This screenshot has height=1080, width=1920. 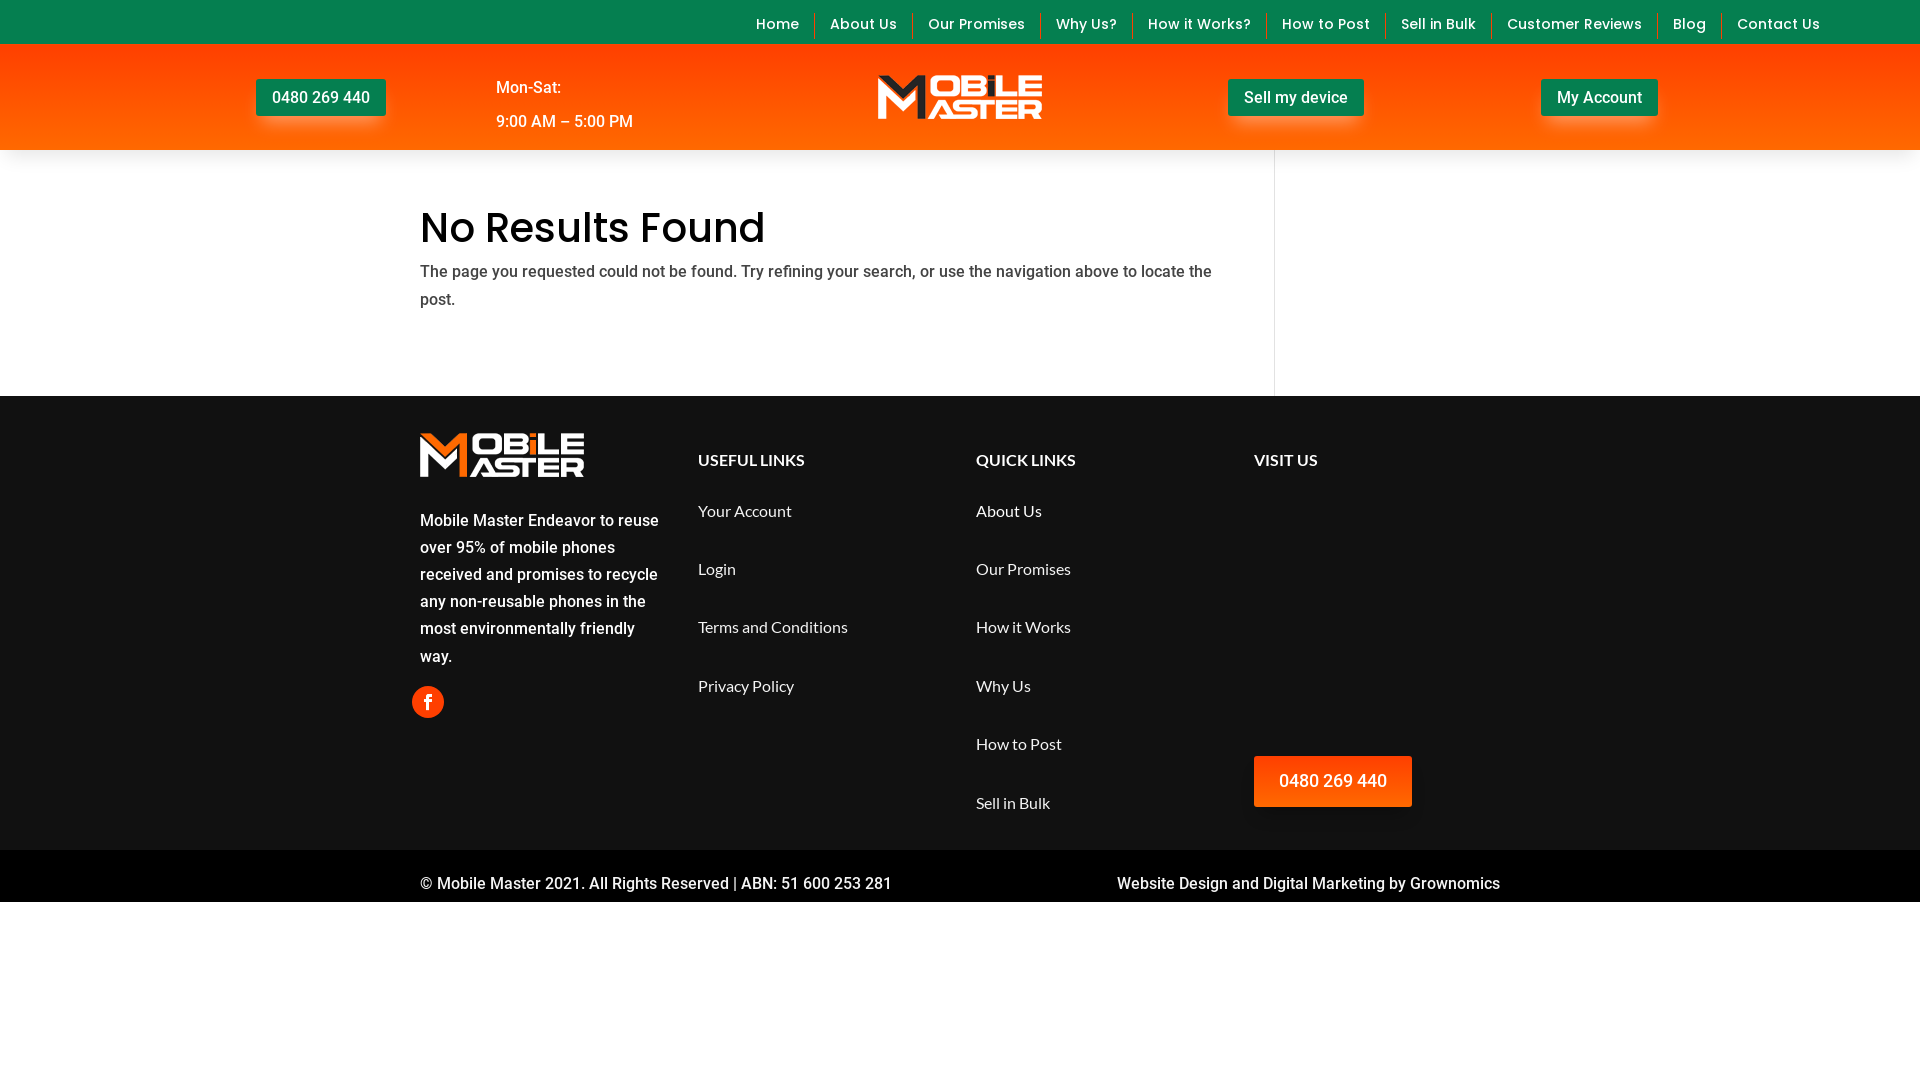 What do you see at coordinates (976, 26) in the screenshot?
I see `Our Promises` at bounding box center [976, 26].